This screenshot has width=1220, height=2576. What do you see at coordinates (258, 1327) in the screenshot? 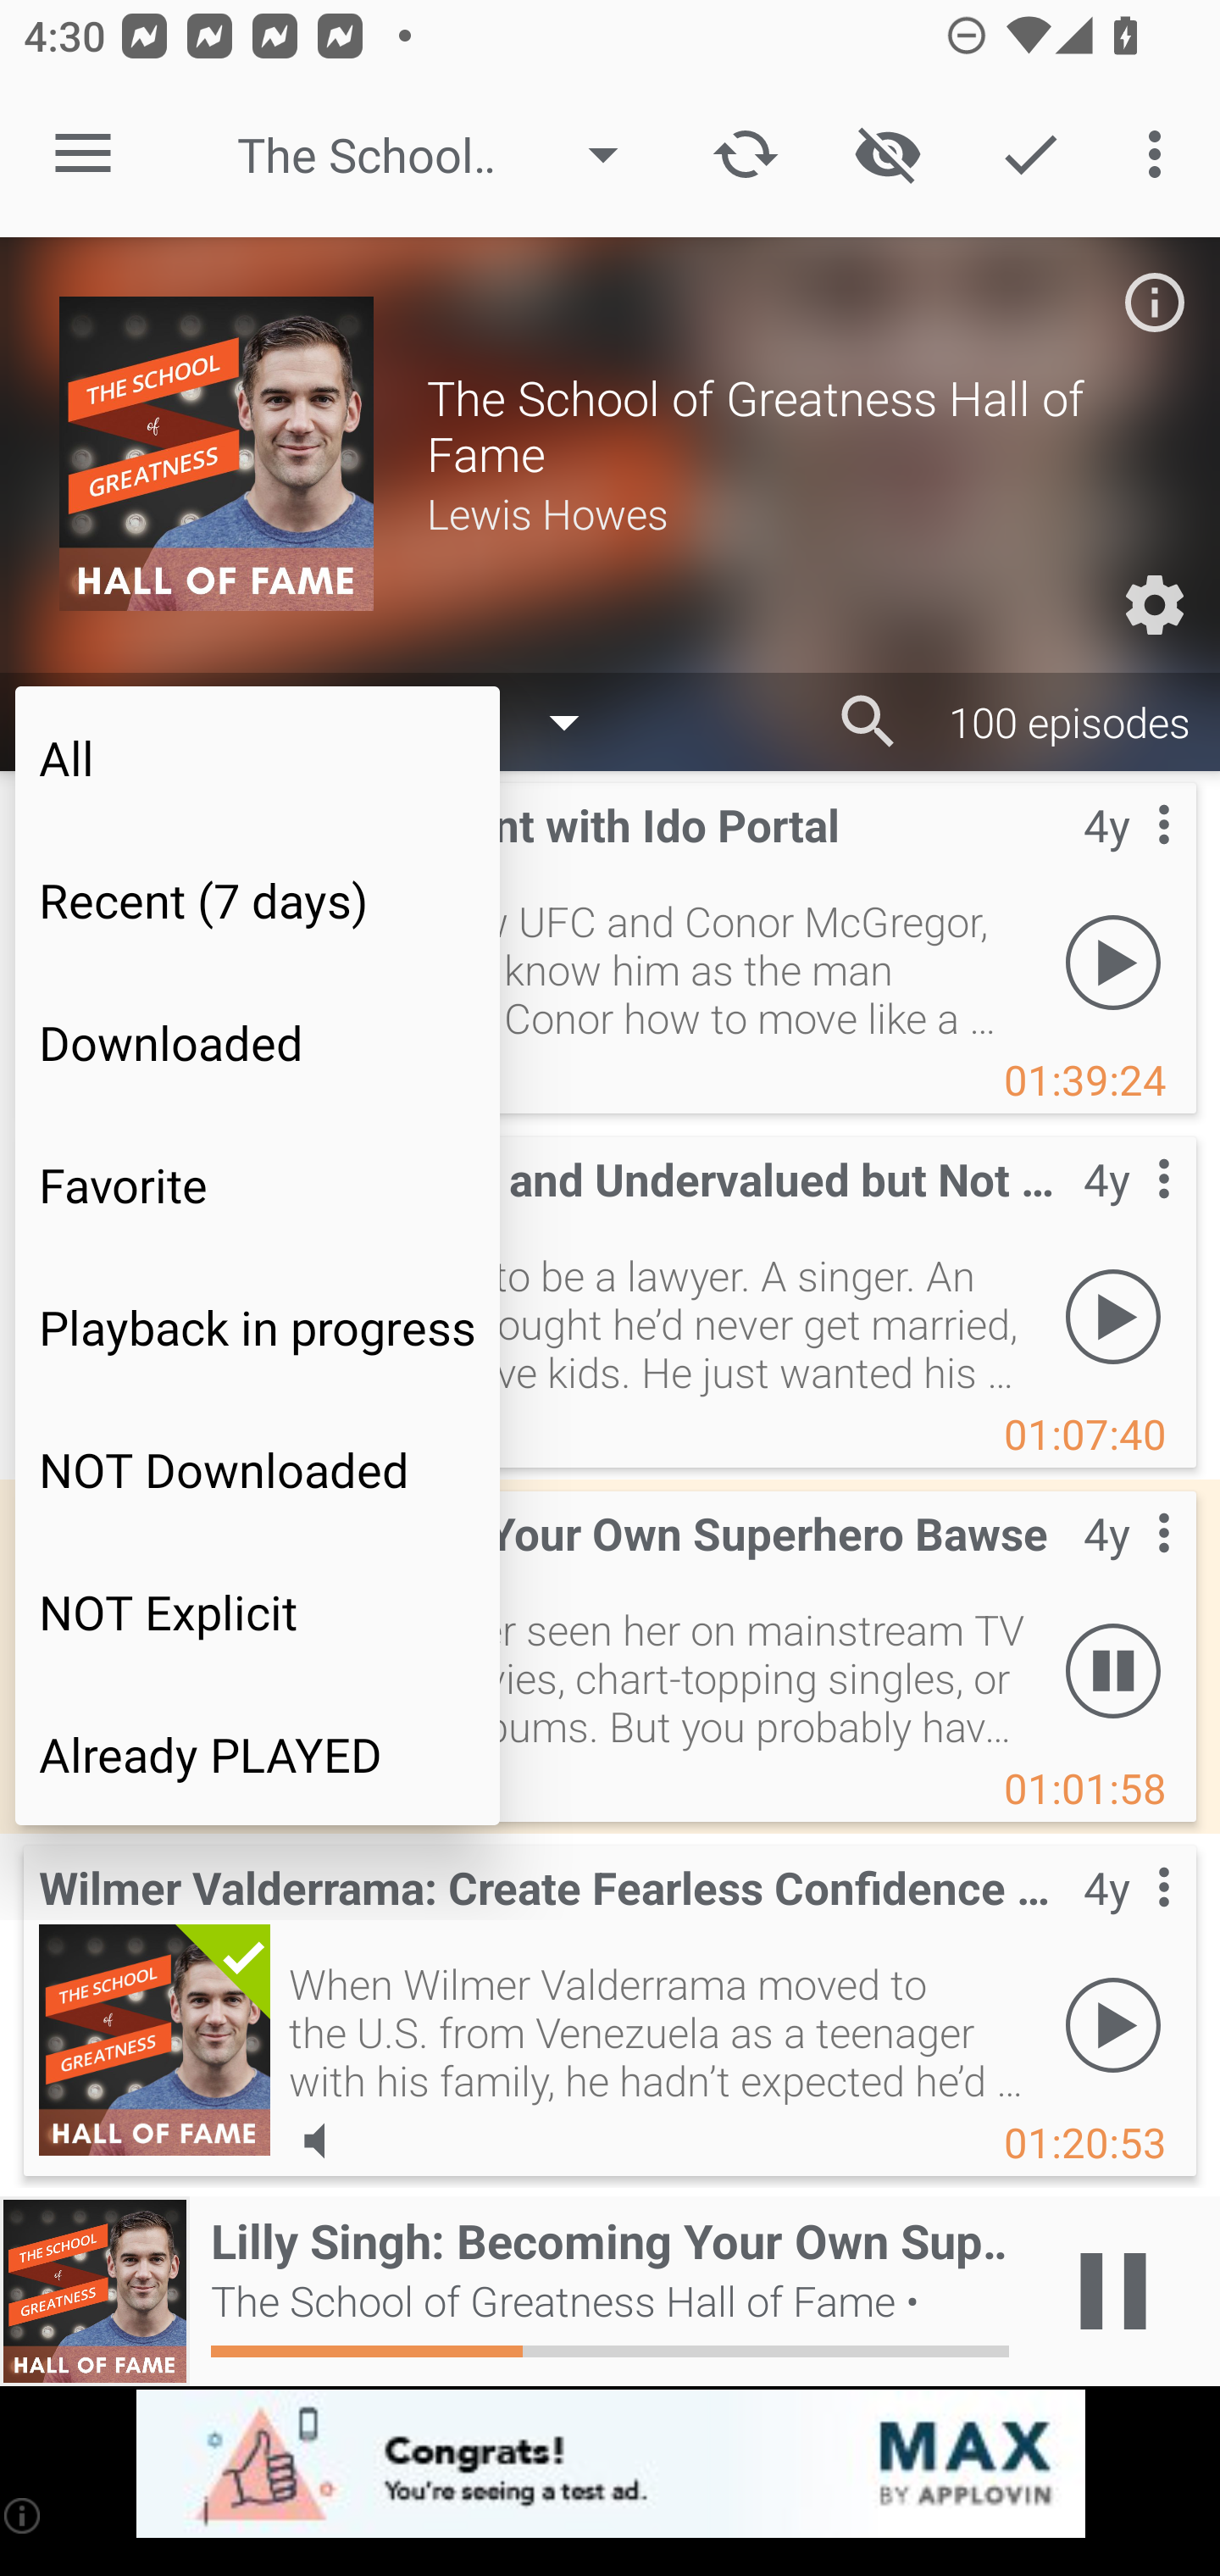
I see `Playback in progress` at bounding box center [258, 1327].